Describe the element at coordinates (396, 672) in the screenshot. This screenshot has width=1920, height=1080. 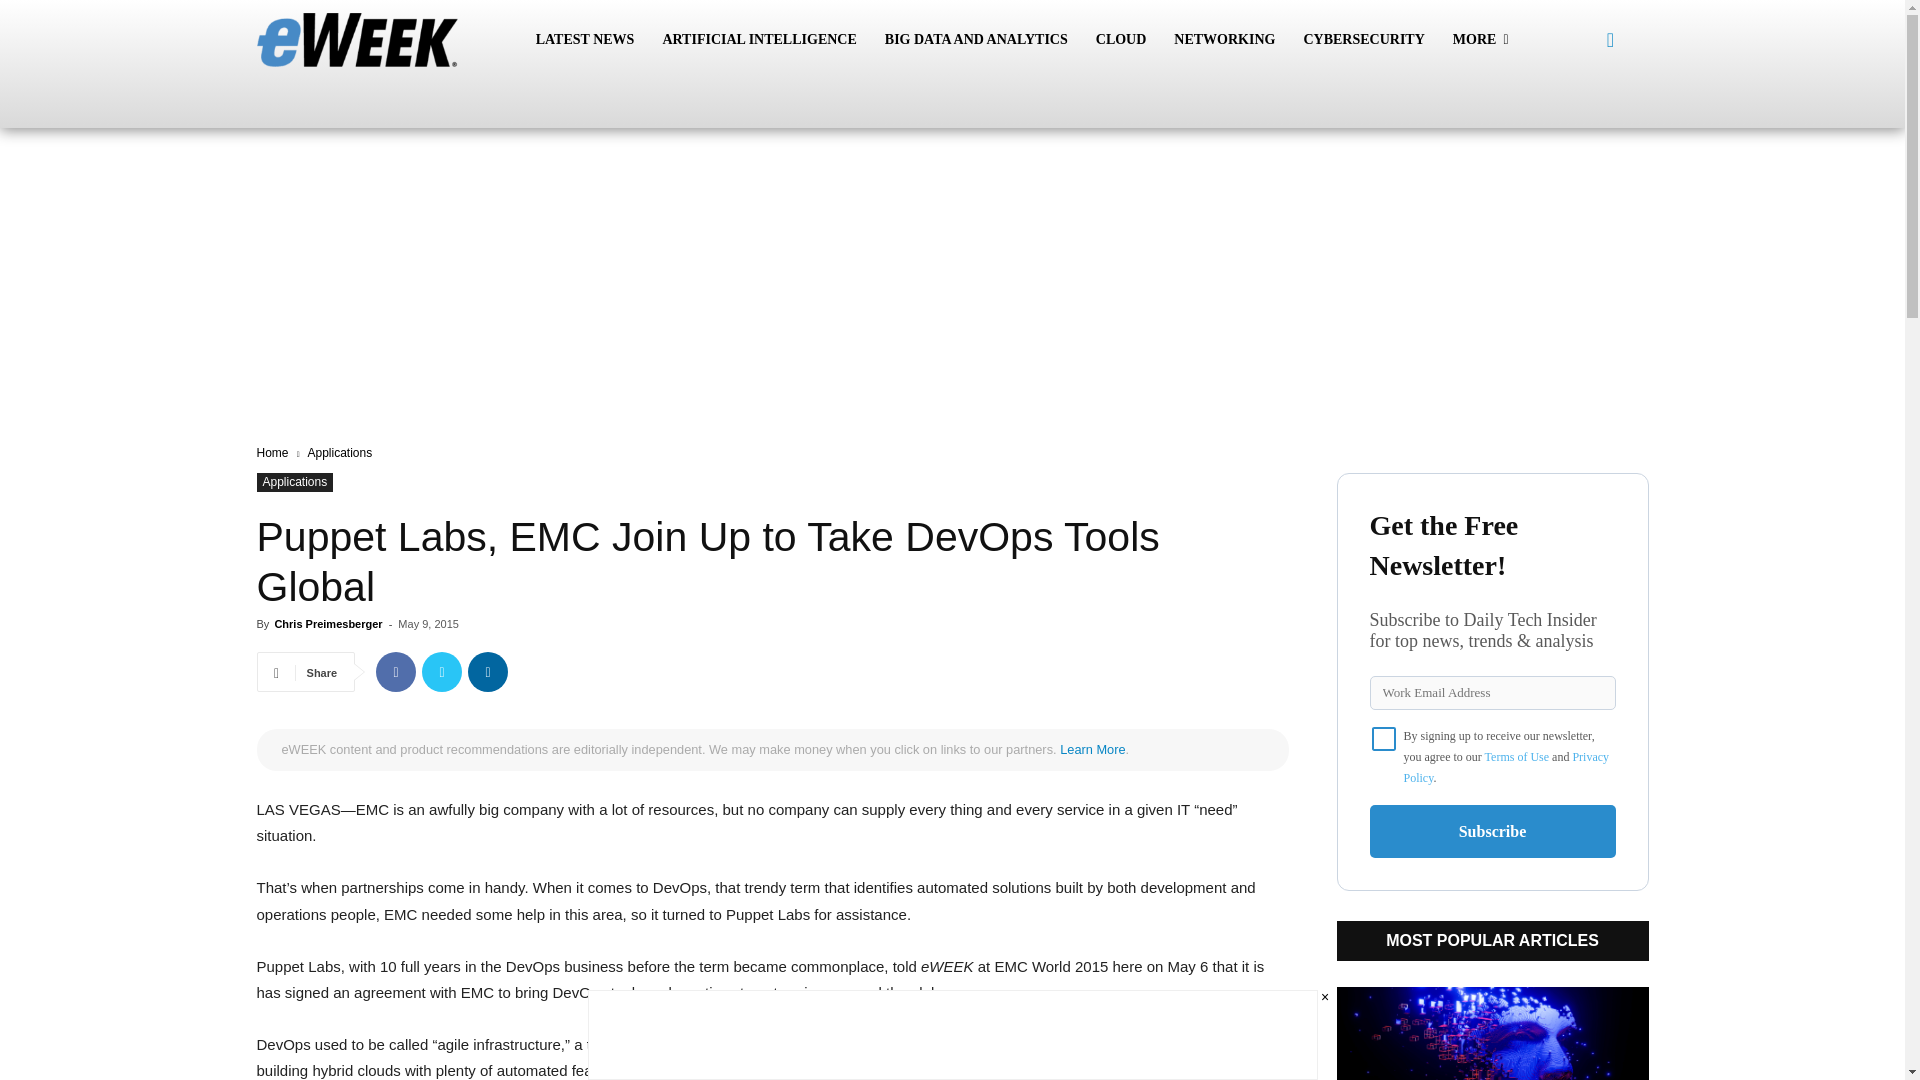
I see `Facebook` at that location.